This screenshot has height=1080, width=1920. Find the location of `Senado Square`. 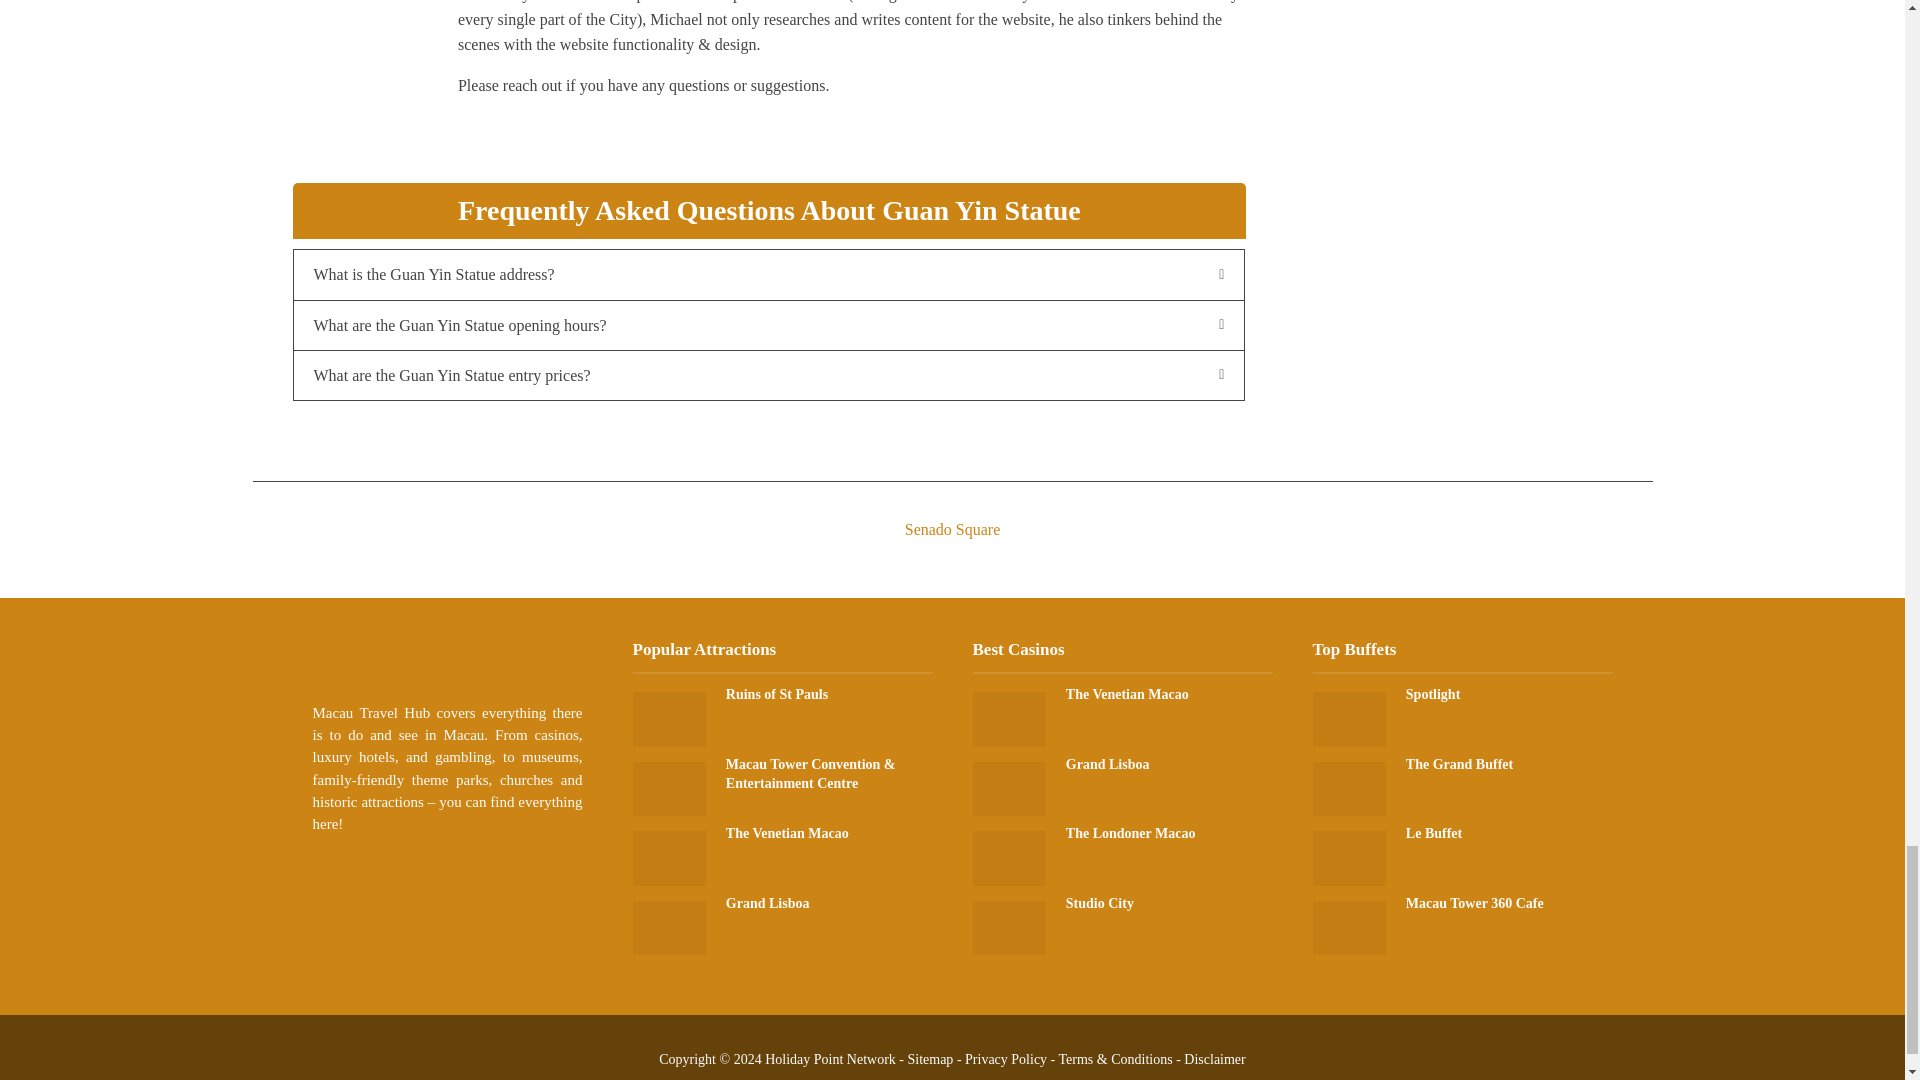

Senado Square is located at coordinates (951, 512).